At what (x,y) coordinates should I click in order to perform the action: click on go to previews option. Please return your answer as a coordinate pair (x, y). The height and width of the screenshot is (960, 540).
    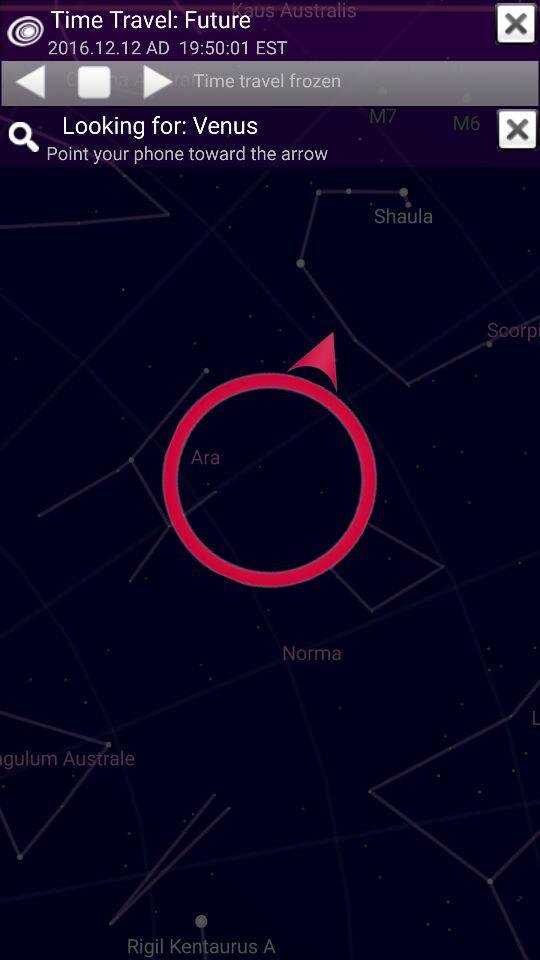
    Looking at the image, I should click on (29, 81).